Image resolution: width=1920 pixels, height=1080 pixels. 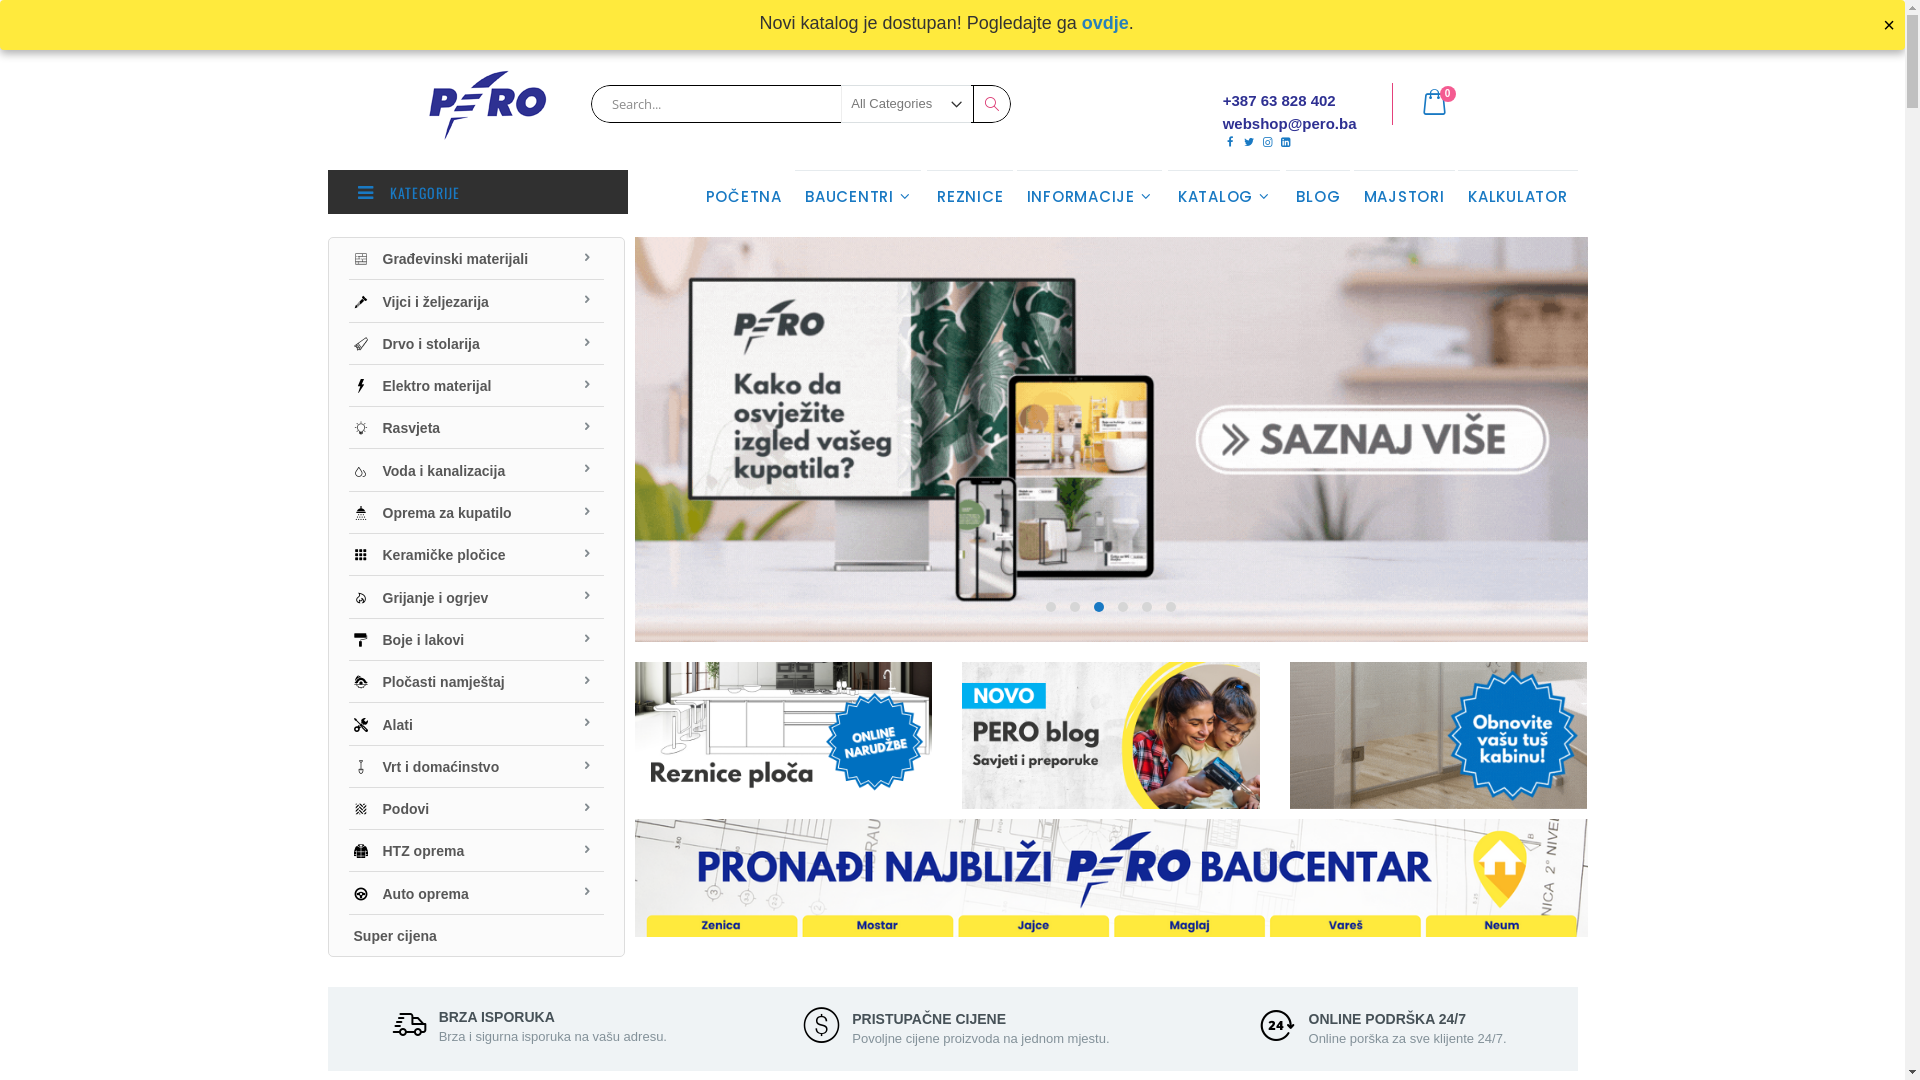 What do you see at coordinates (1331, 18) in the screenshot?
I see `PRIJAVITE SE` at bounding box center [1331, 18].